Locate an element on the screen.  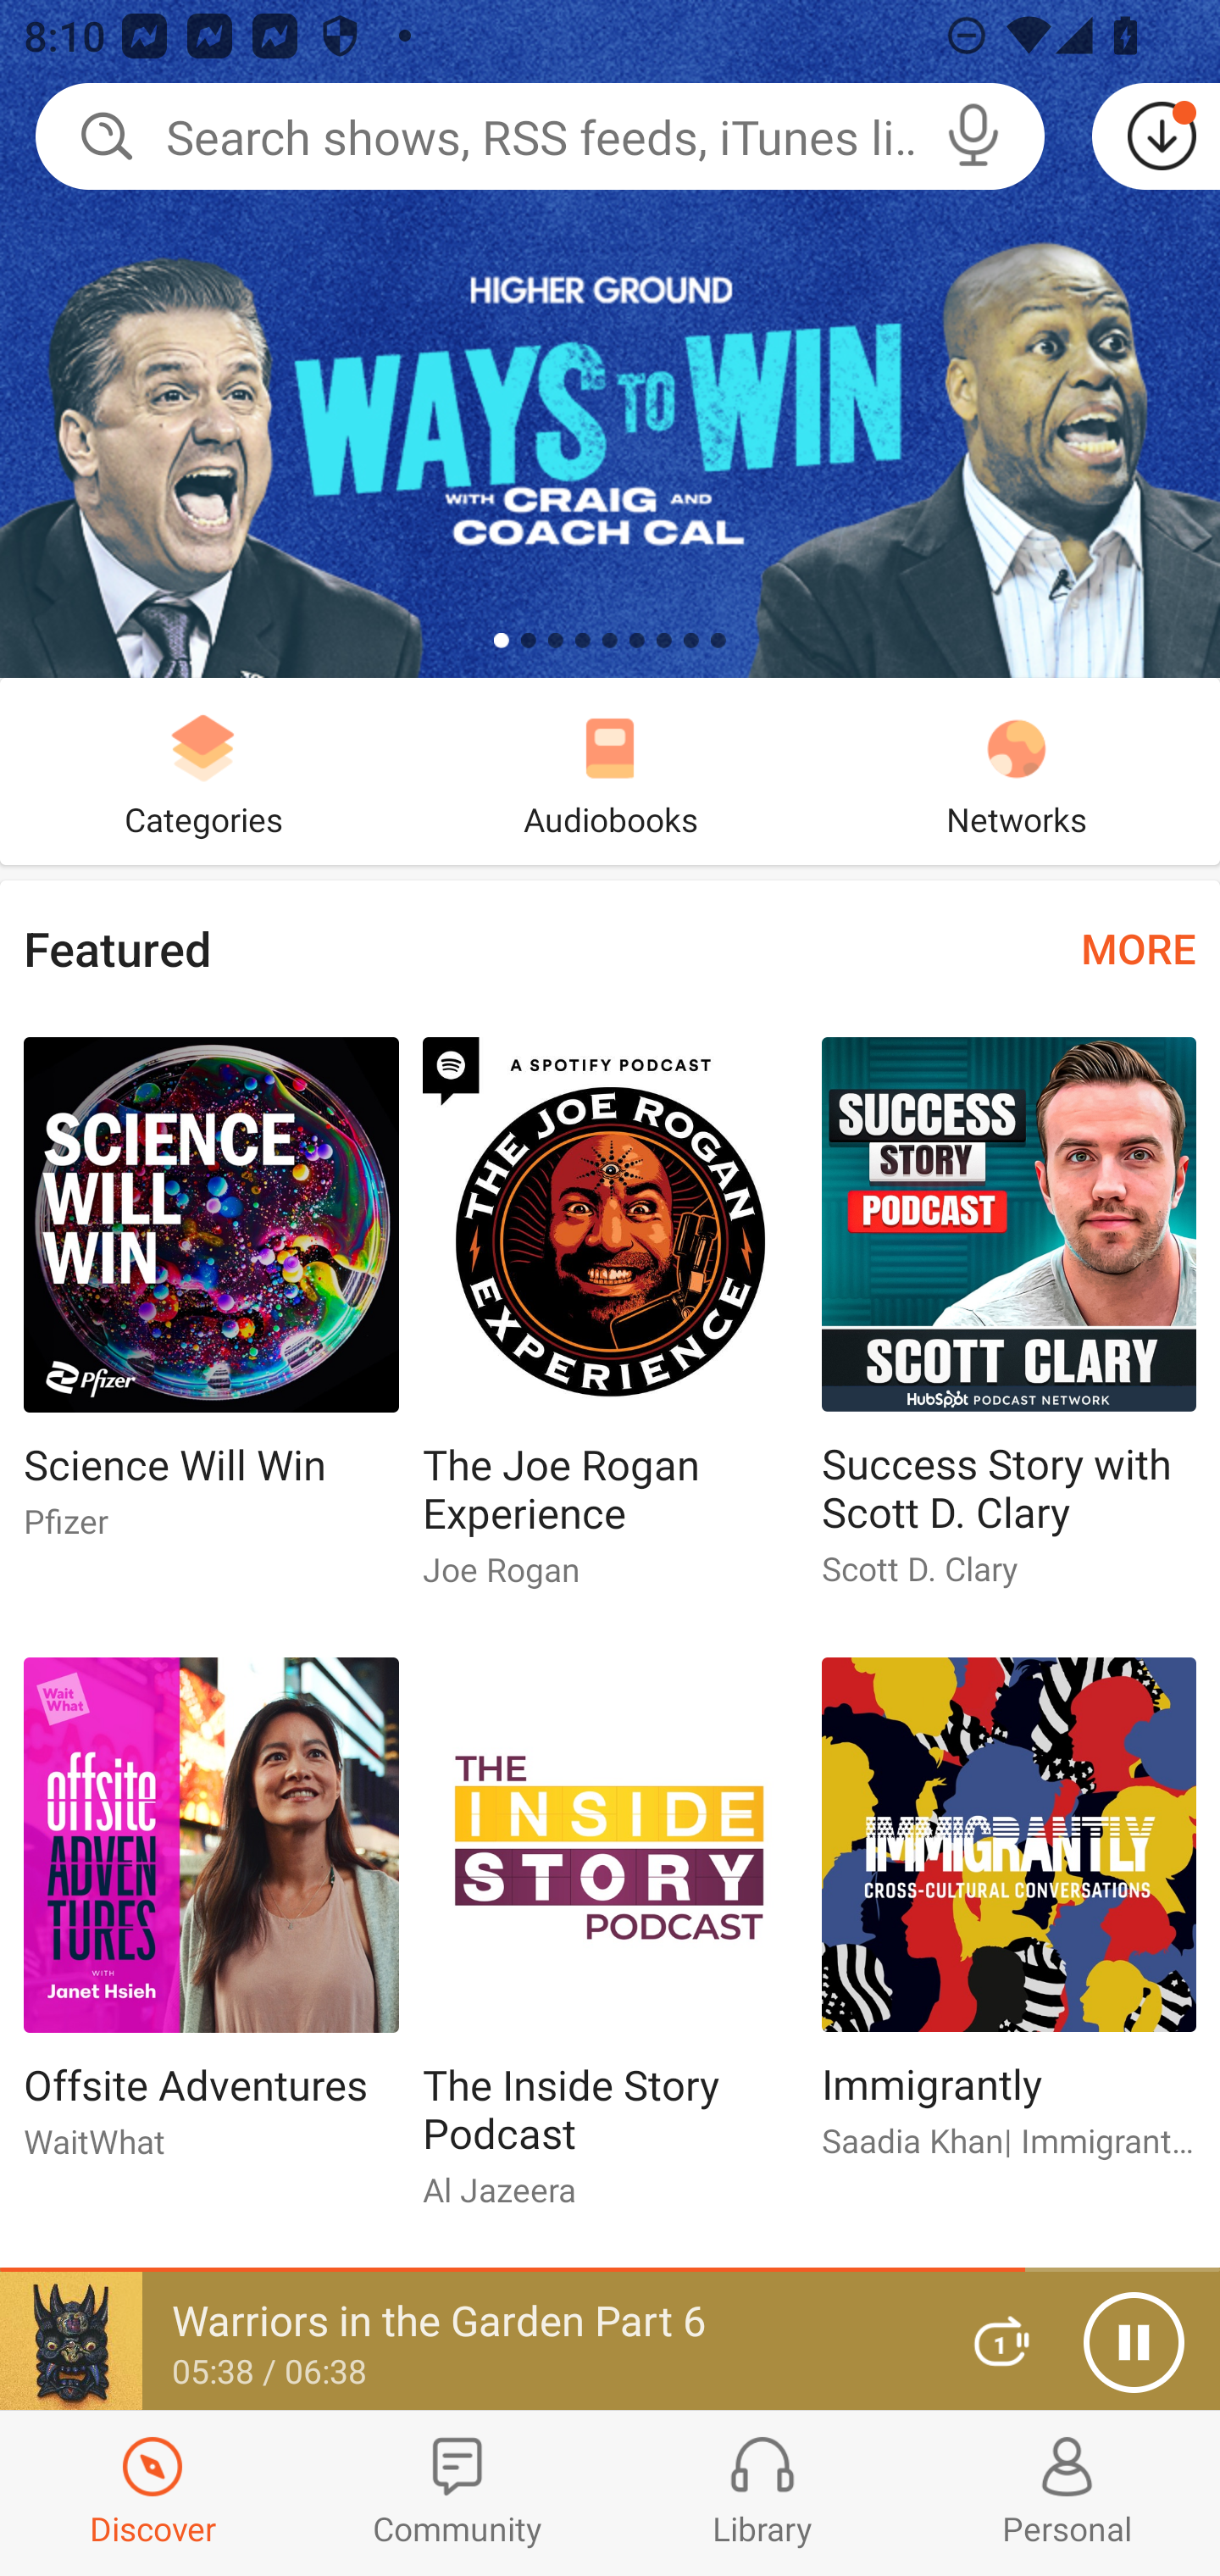
Ways To Win is located at coordinates (610, 339).